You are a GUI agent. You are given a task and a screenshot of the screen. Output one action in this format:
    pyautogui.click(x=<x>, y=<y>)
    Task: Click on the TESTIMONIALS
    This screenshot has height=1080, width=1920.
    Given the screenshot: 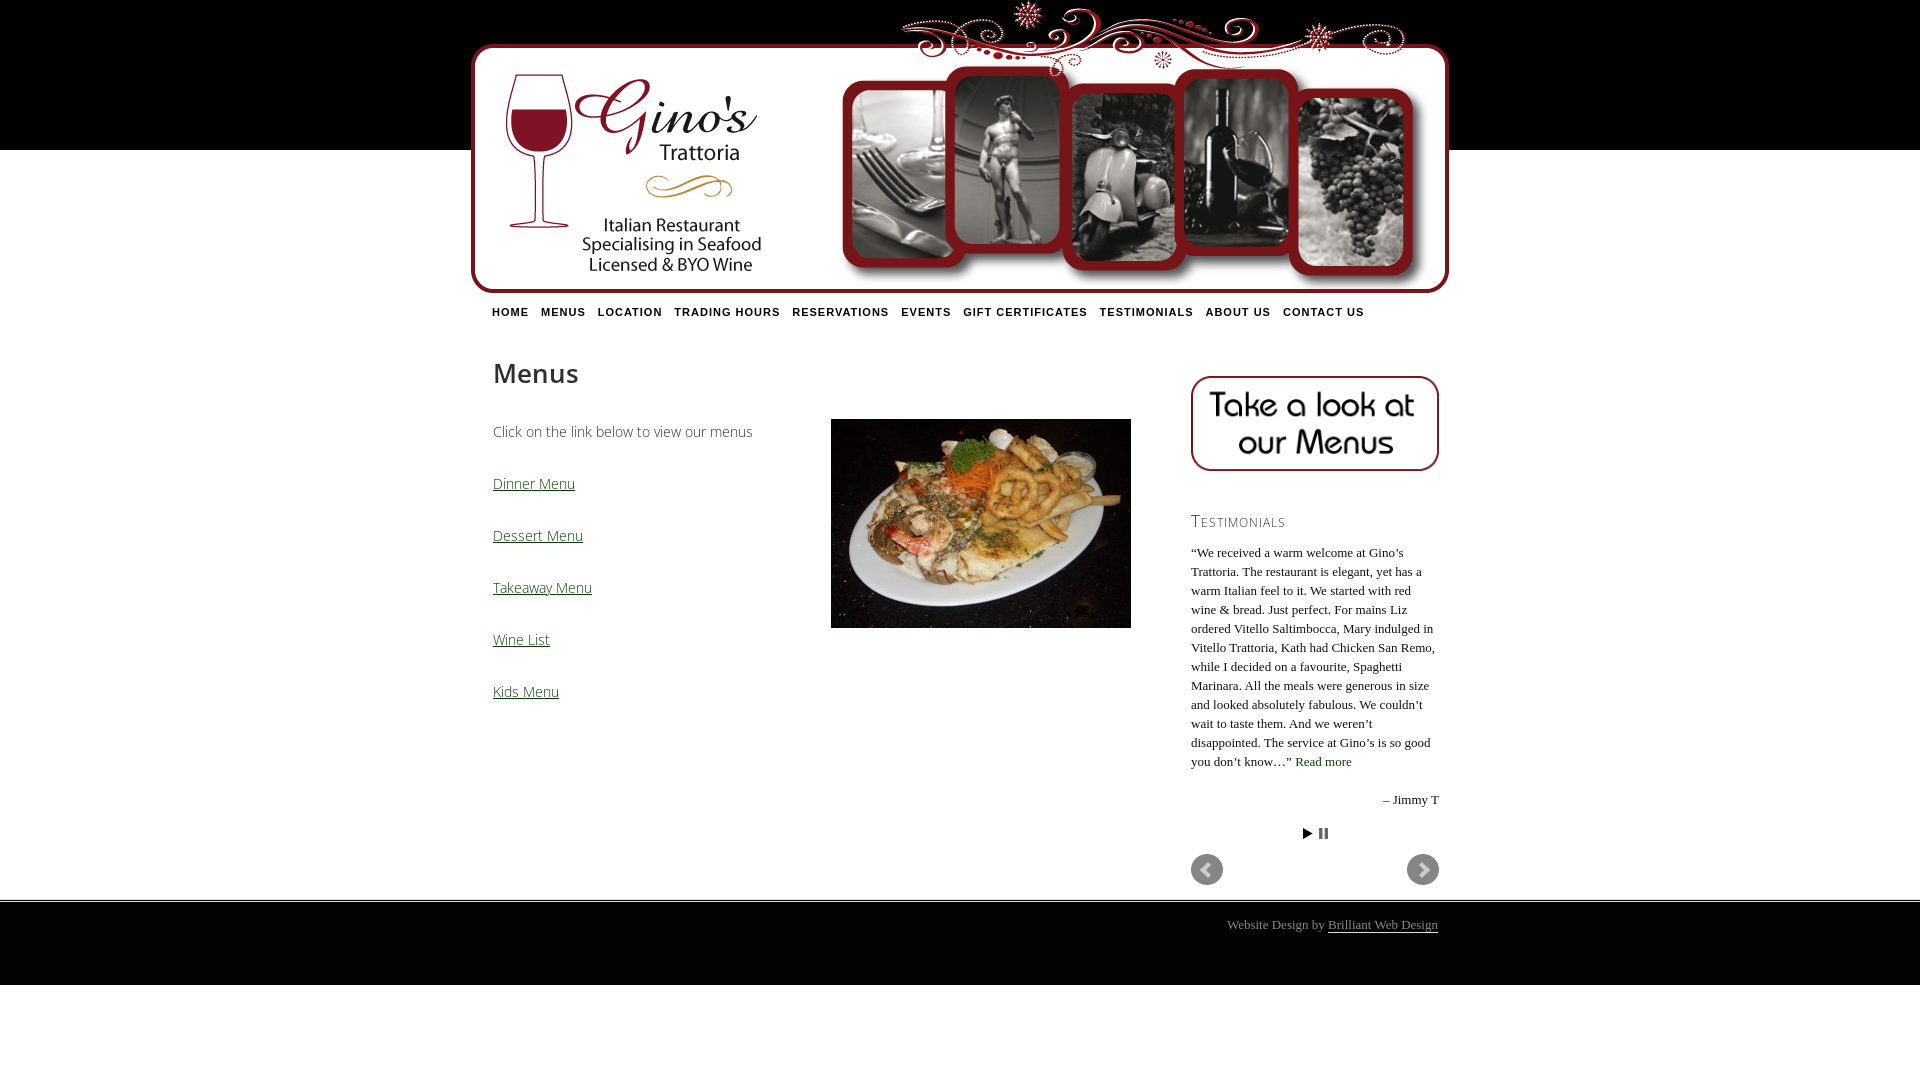 What is the action you would take?
    pyautogui.click(x=1147, y=312)
    